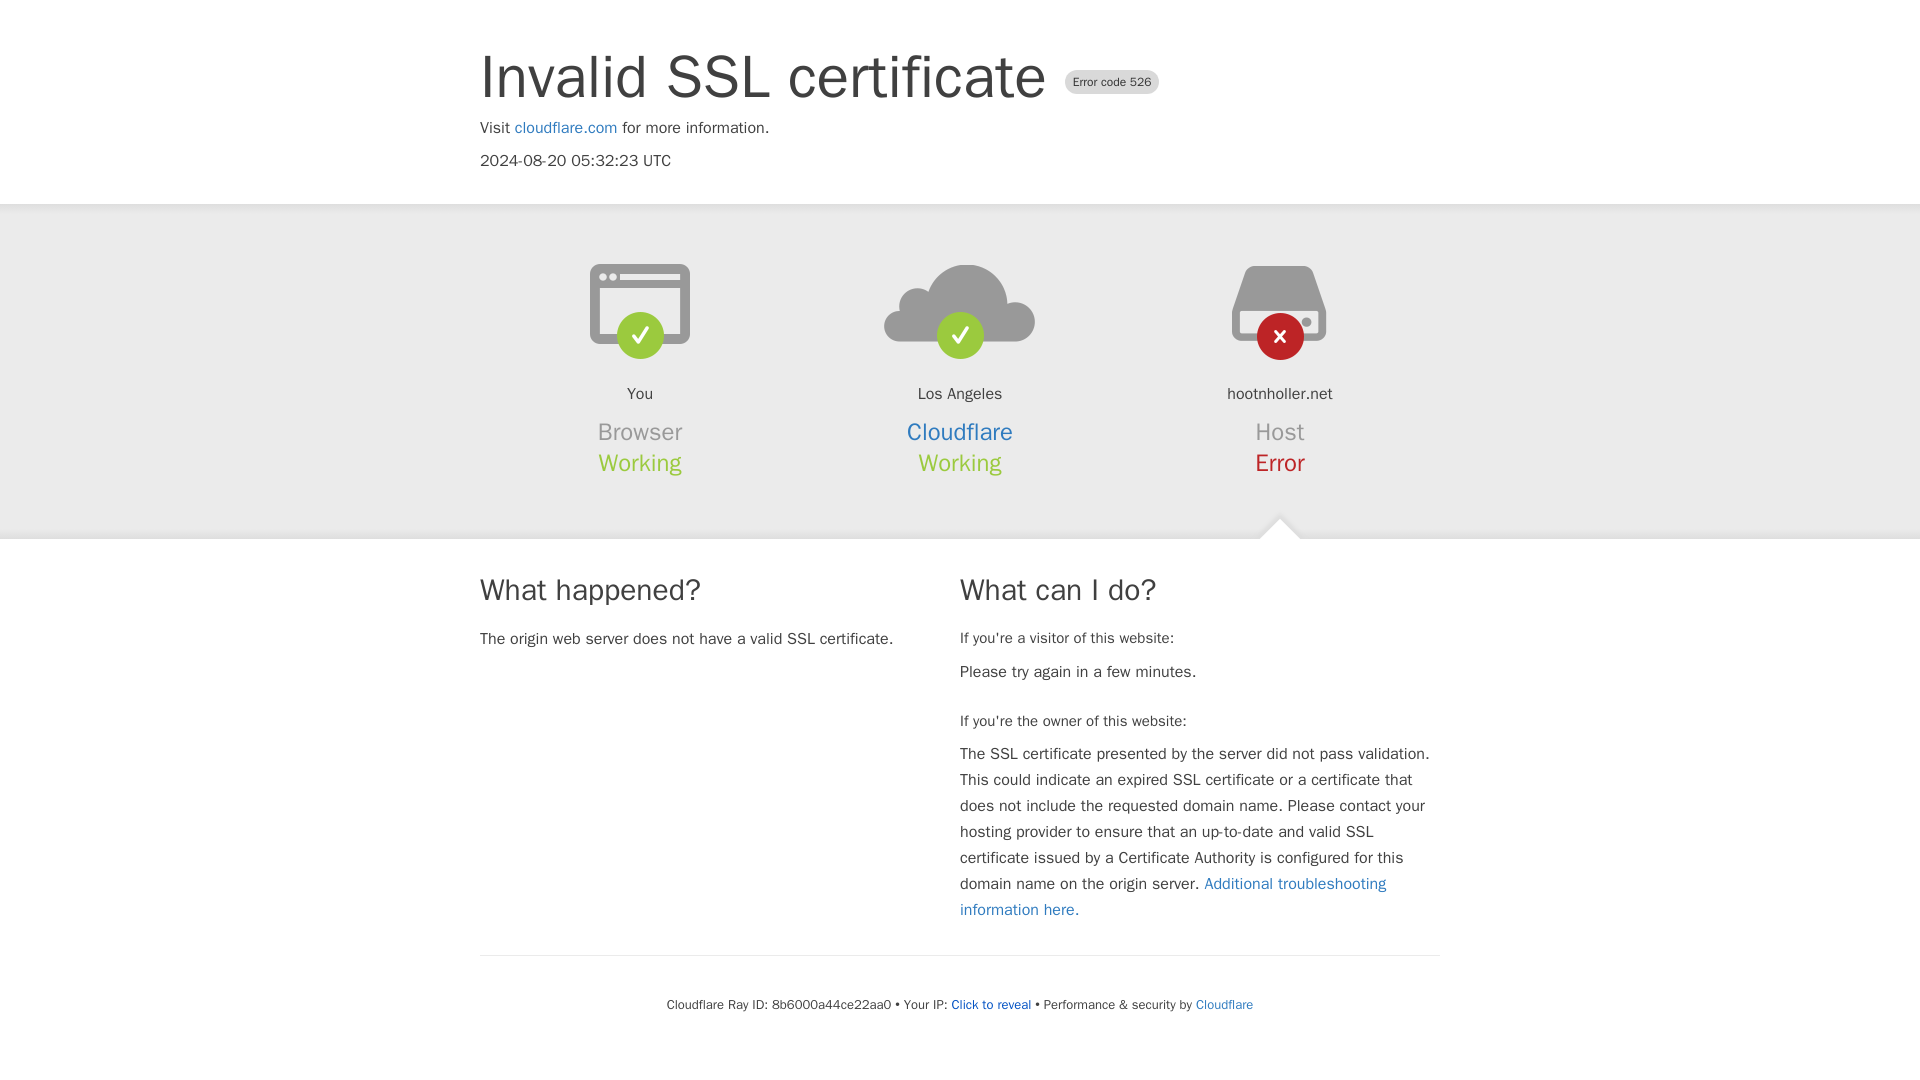 This screenshot has height=1080, width=1920. Describe the element at coordinates (1173, 896) in the screenshot. I see `Additional troubleshooting information here.` at that location.